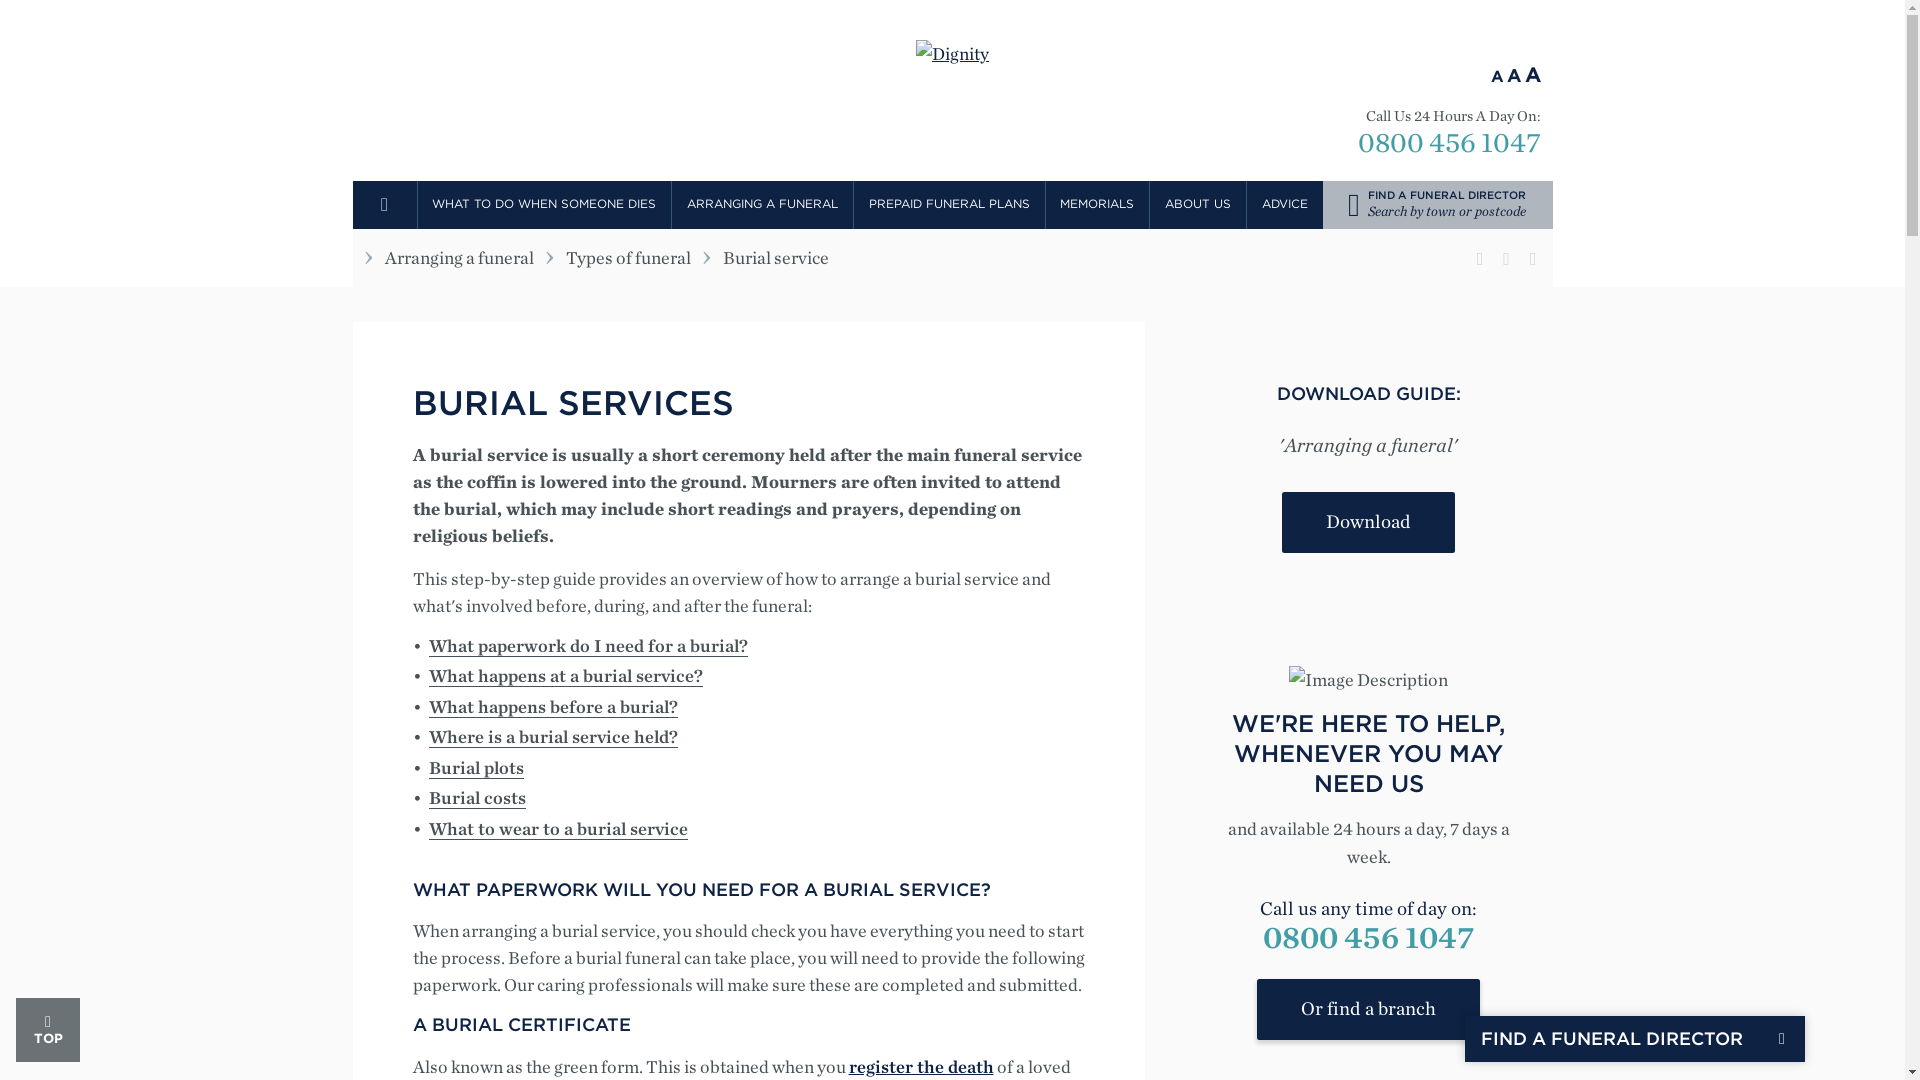 This screenshot has height=1080, width=1920. Describe the element at coordinates (1449, 141) in the screenshot. I see `0800 456 1047` at that location.